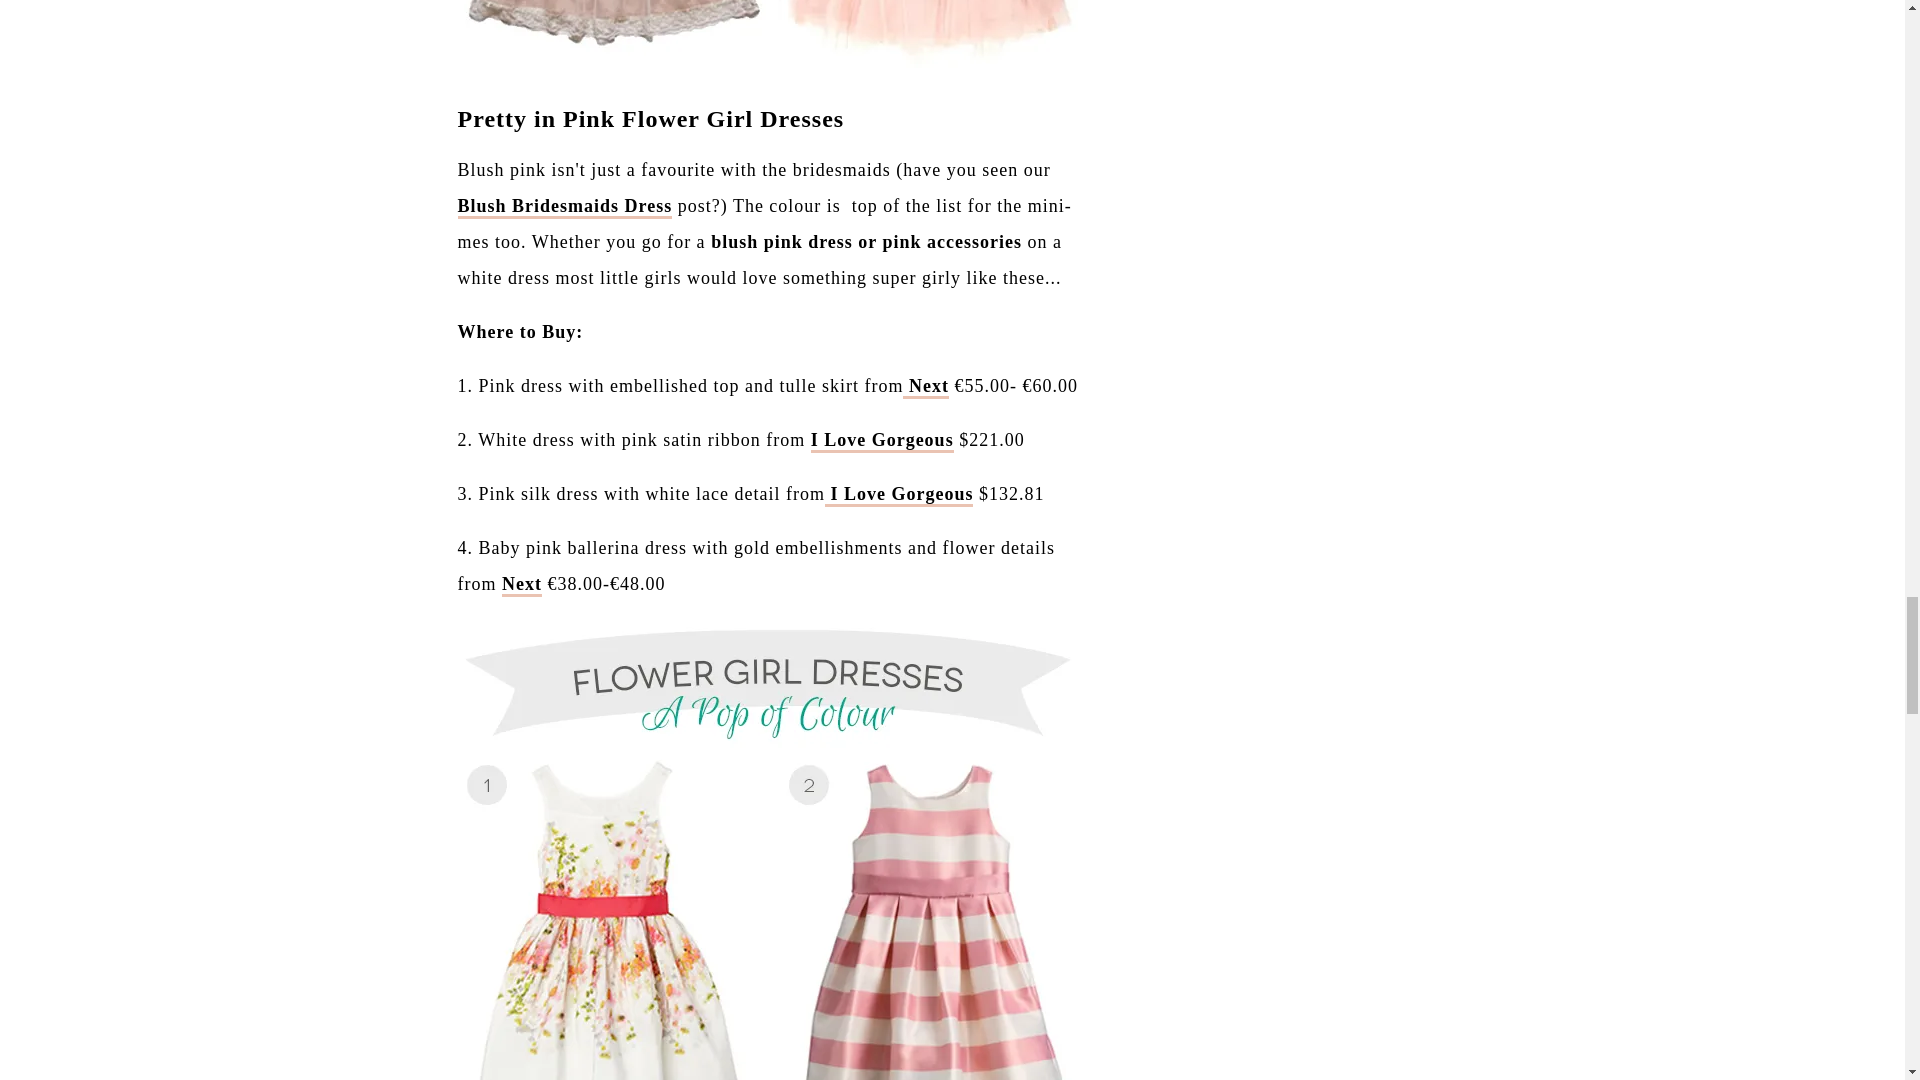 The width and height of the screenshot is (1920, 1080). I want to click on Pink flowergirl dress, so click(925, 386).